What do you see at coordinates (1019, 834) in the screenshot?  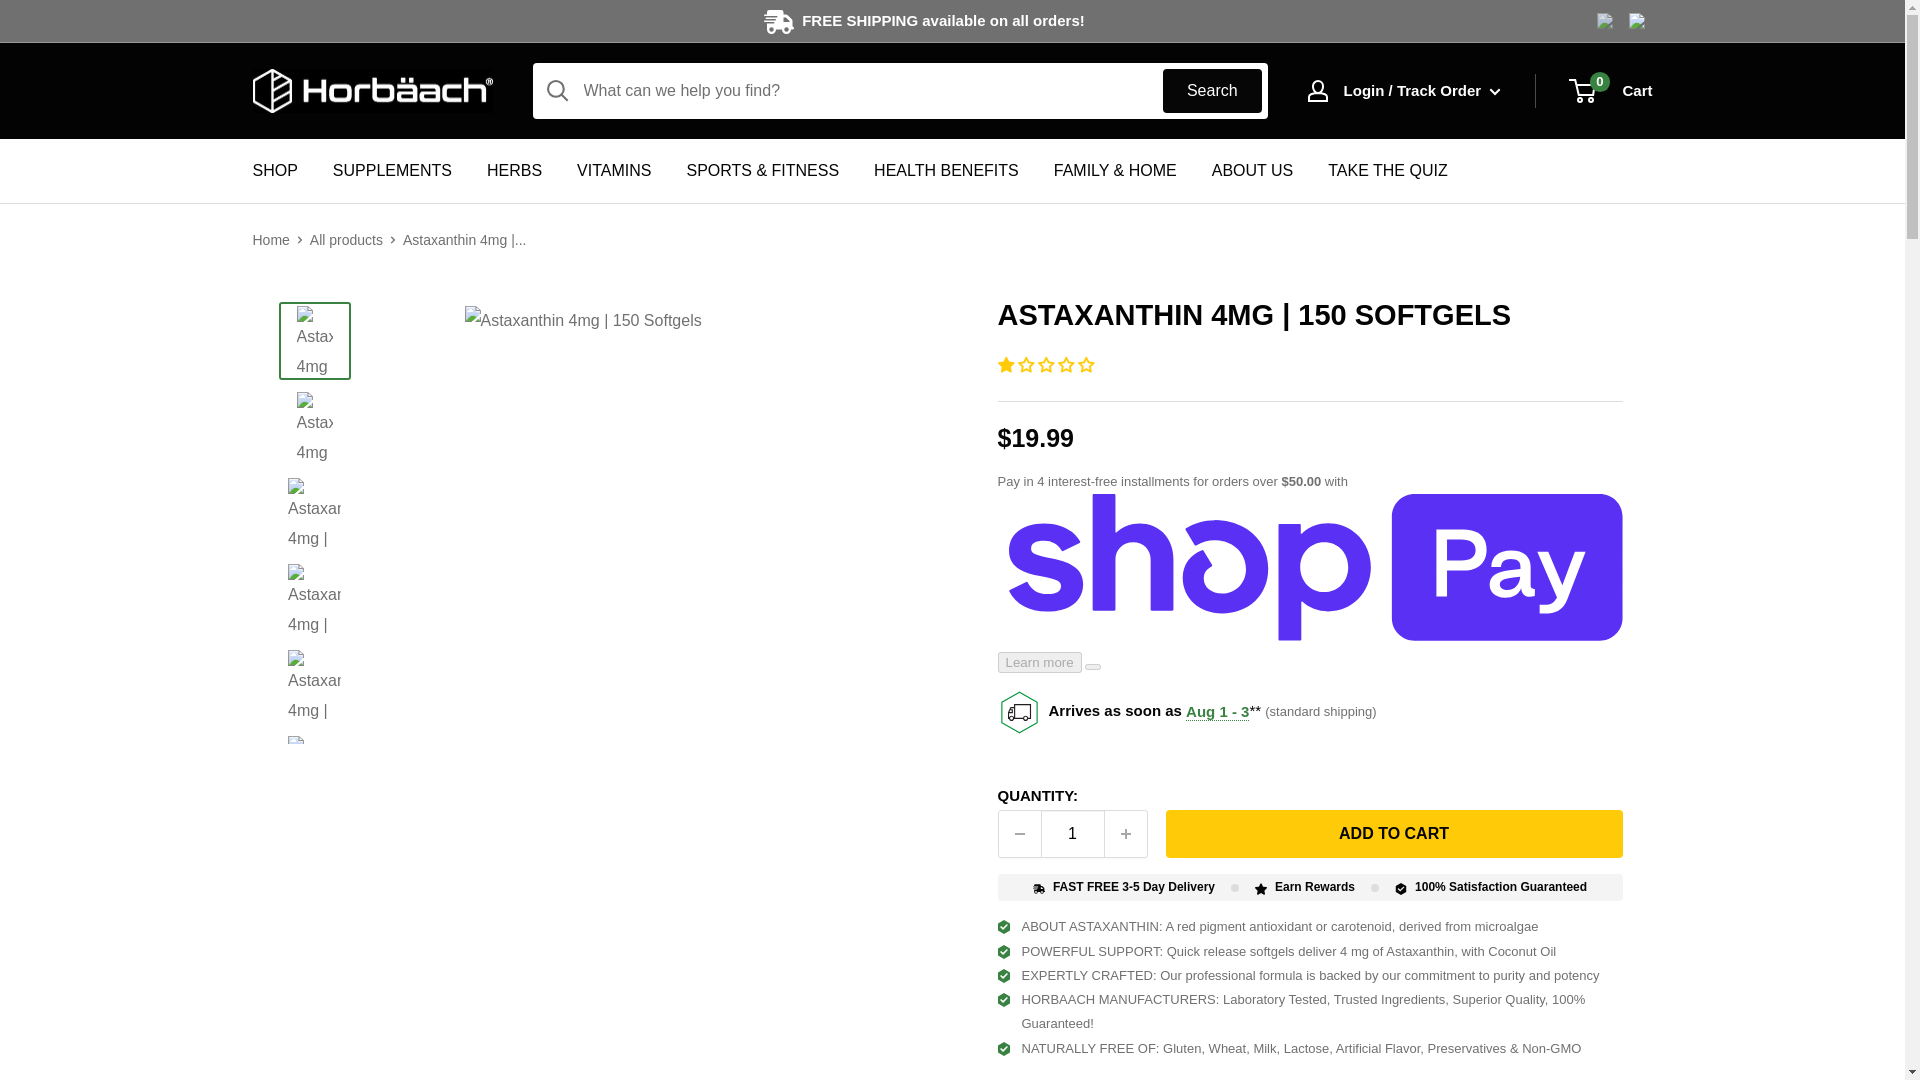 I see `Decrease quantity by 1` at bounding box center [1019, 834].